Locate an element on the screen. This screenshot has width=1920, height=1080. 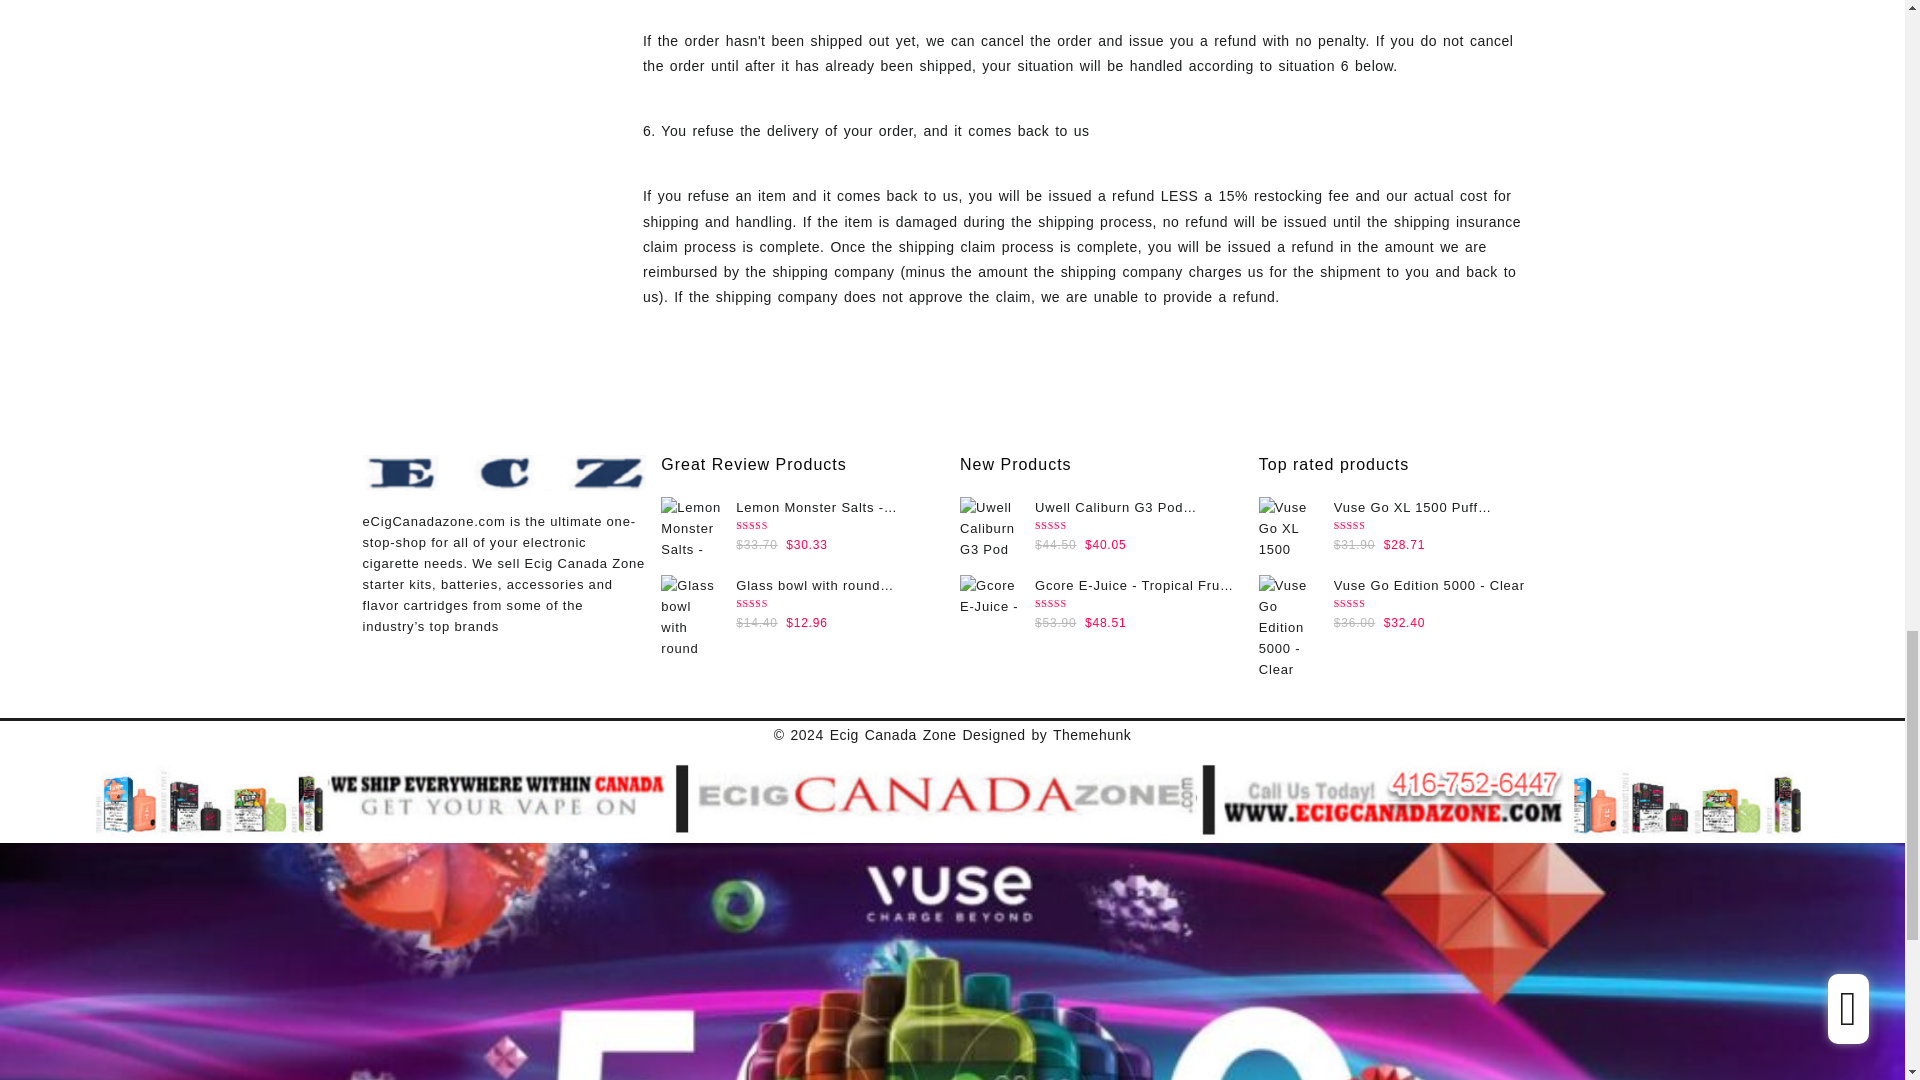
Gcore E-Juice - Tropical Fruit C. is located at coordinates (990, 594).